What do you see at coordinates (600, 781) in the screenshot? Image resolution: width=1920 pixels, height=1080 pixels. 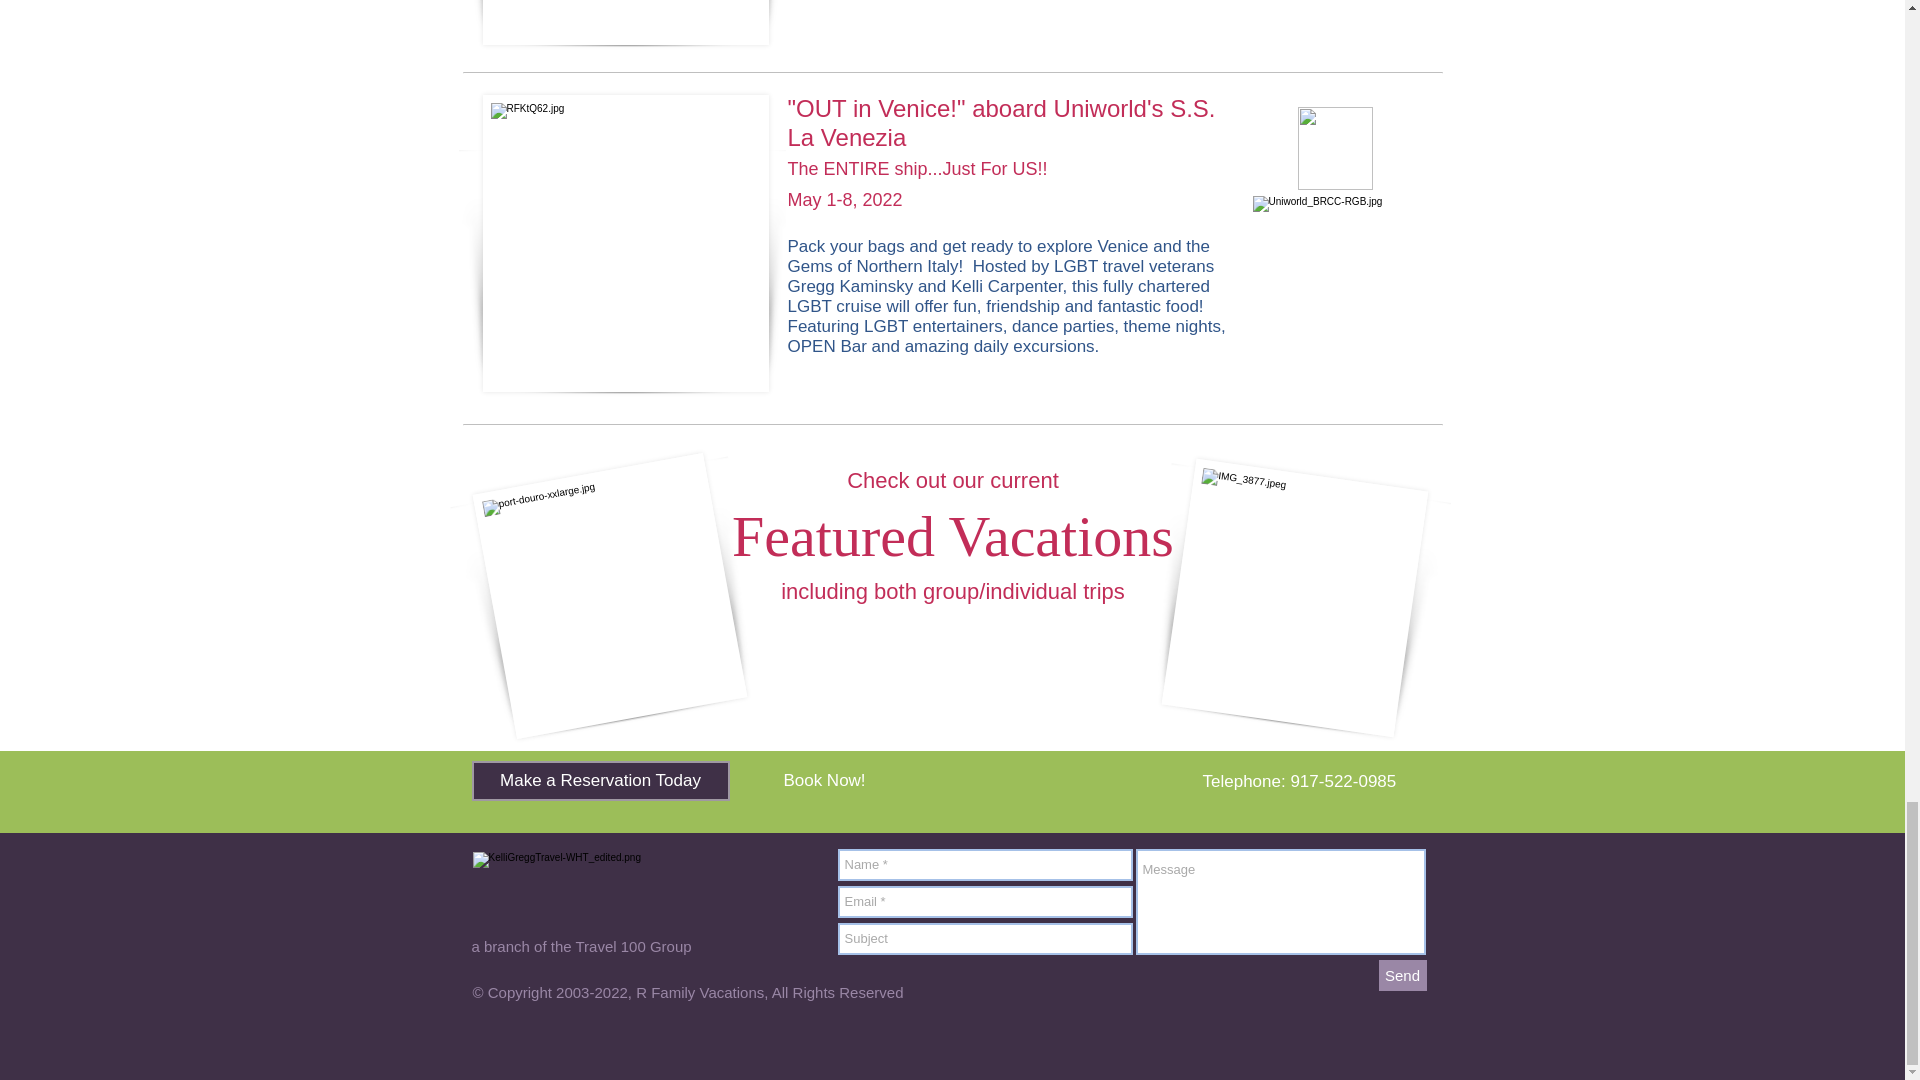 I see `Make a Reservation Today` at bounding box center [600, 781].